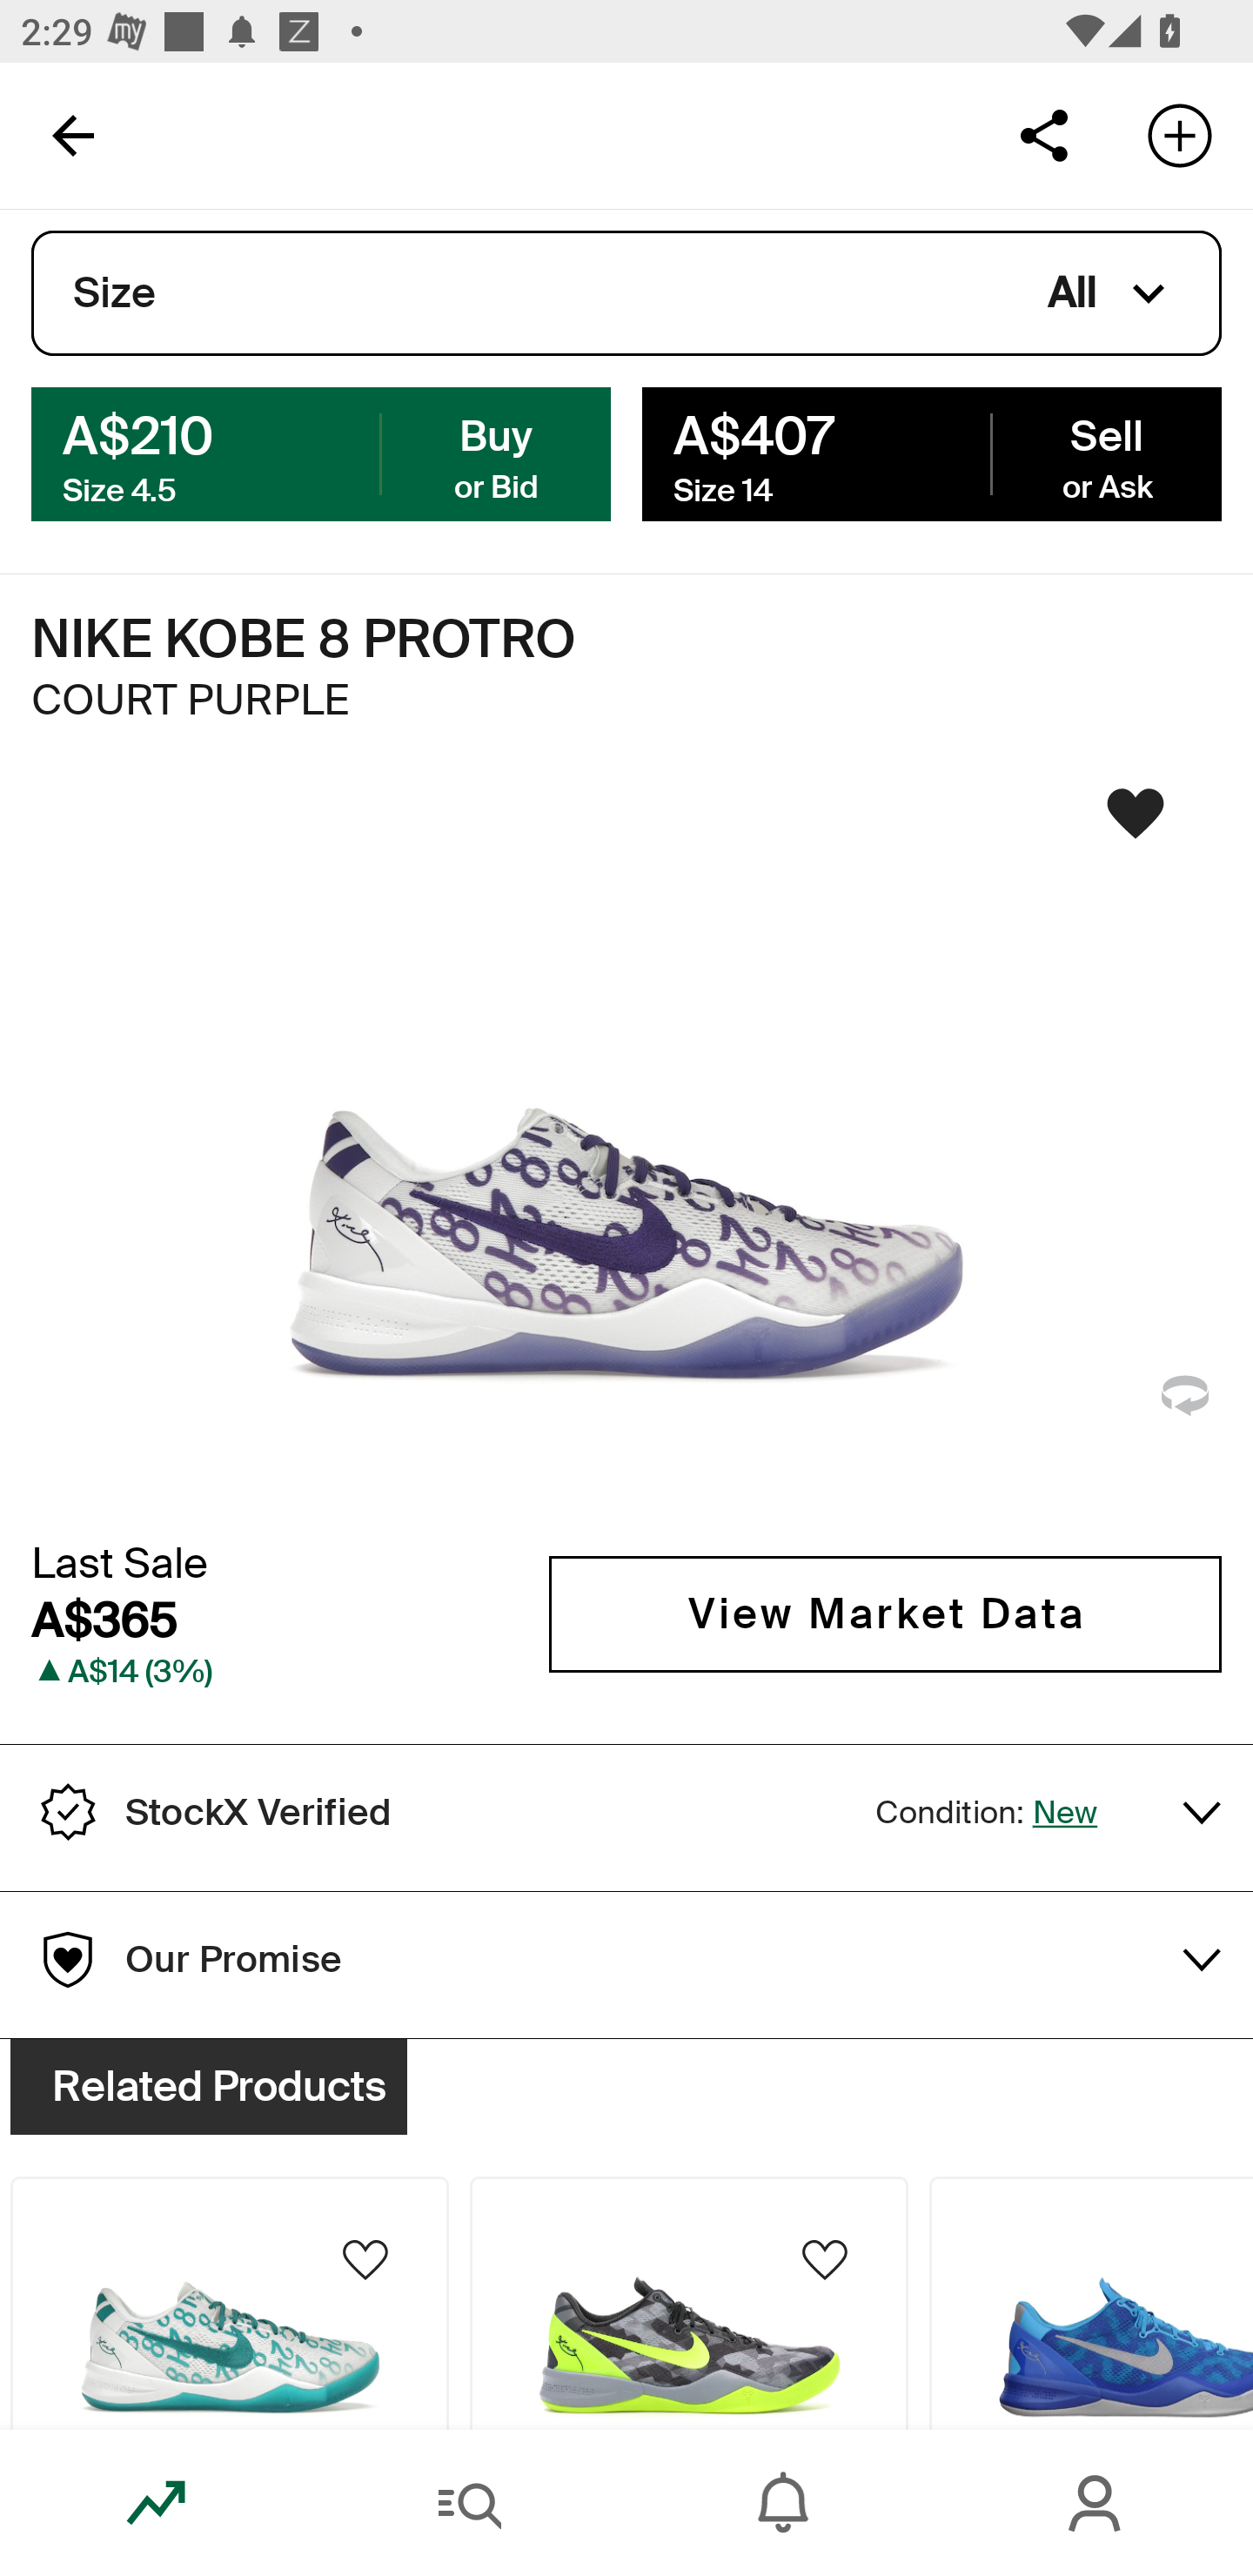  What do you see at coordinates (626, 1150) in the screenshot?
I see `Sneaker Image` at bounding box center [626, 1150].